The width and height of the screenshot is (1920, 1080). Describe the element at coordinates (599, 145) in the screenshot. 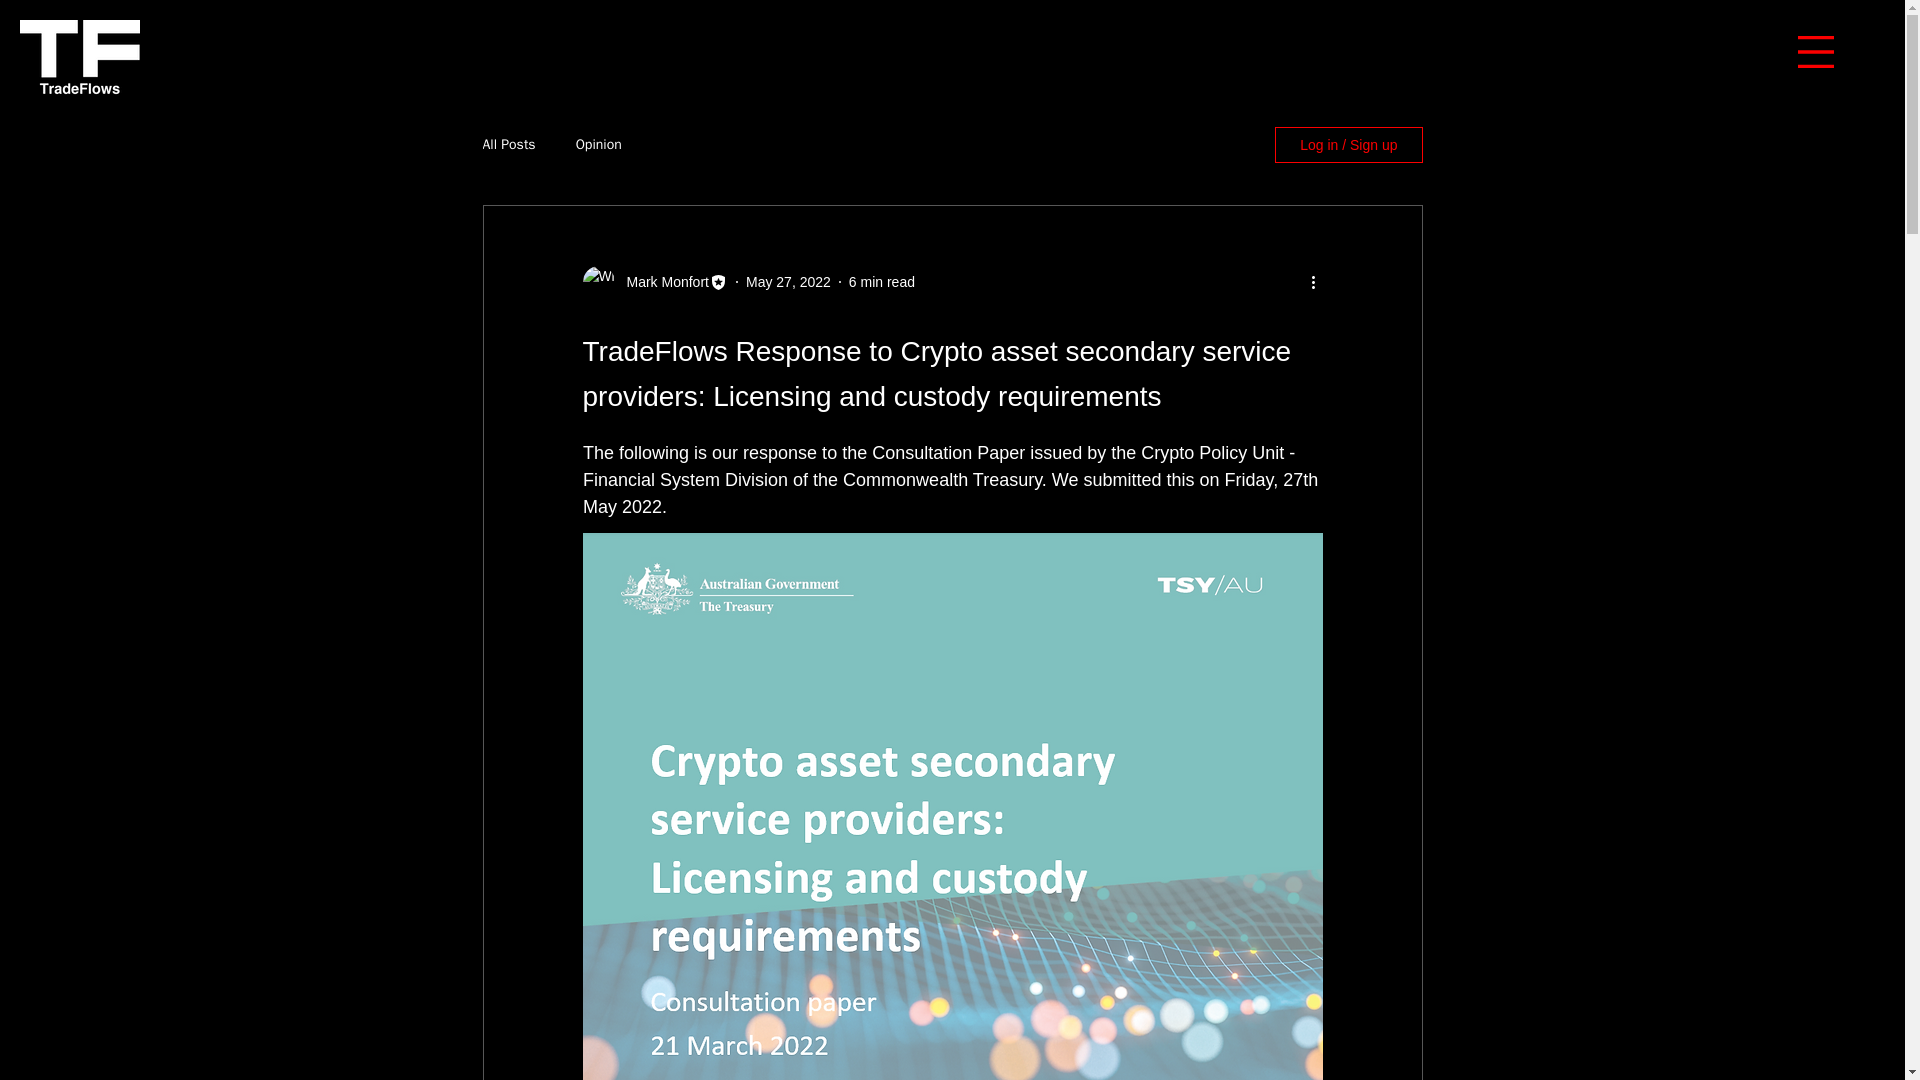

I see `Opinion` at that location.